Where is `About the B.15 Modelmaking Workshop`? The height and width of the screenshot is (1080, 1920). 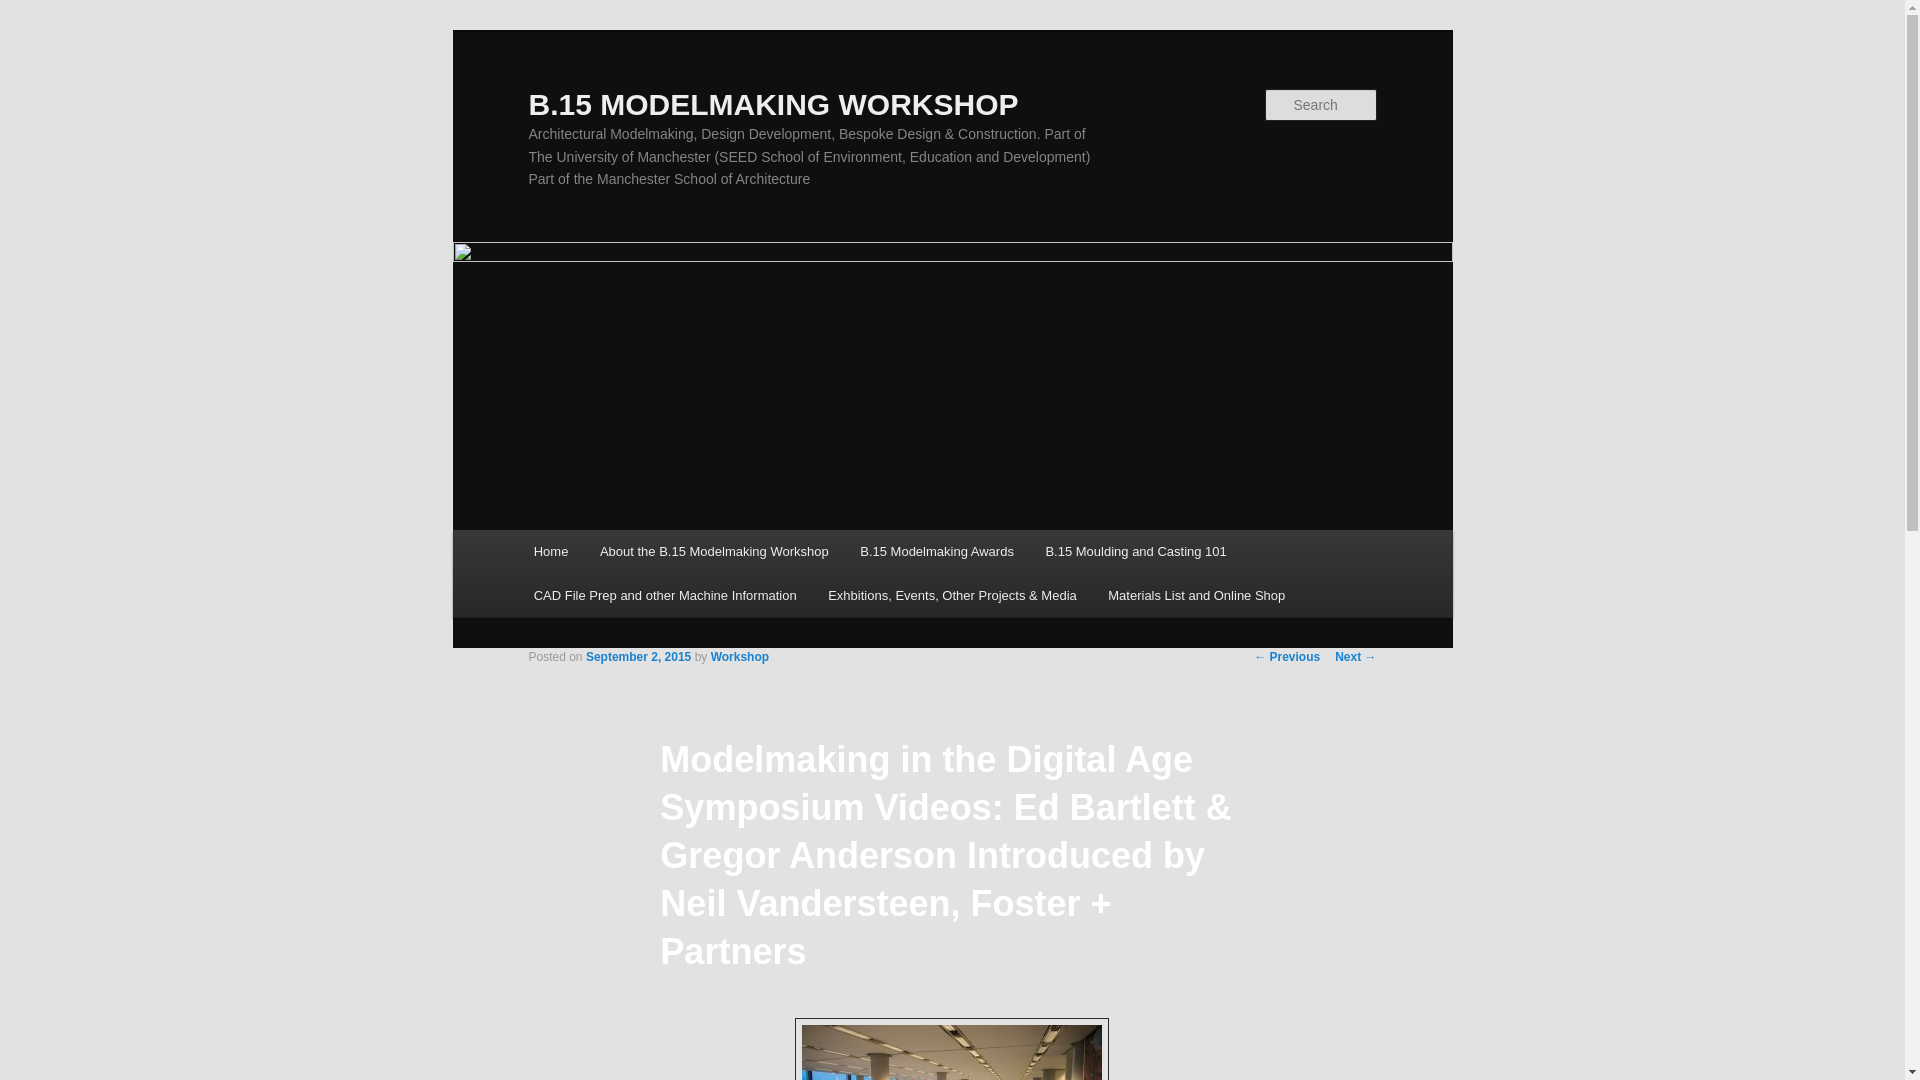 About the B.15 Modelmaking Workshop is located at coordinates (714, 552).